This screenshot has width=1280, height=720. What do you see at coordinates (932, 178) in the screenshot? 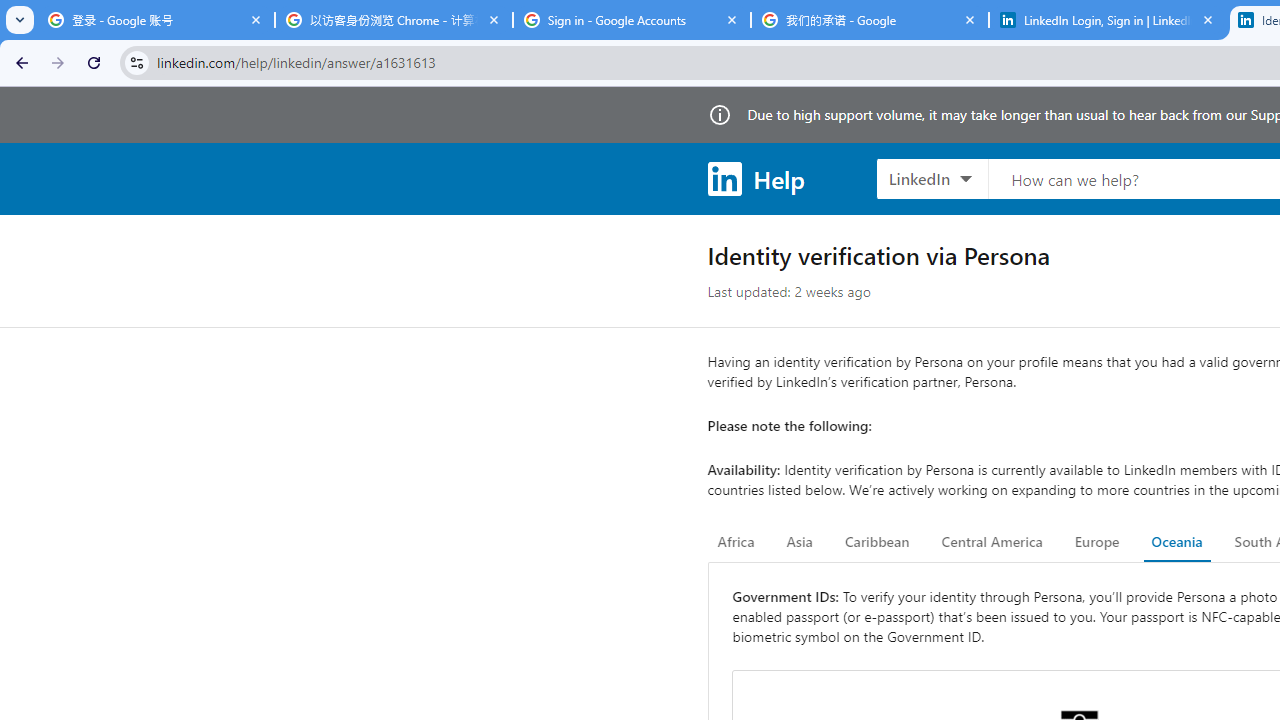
I see `LinkedIn products to search, LinkedIn selected` at bounding box center [932, 178].